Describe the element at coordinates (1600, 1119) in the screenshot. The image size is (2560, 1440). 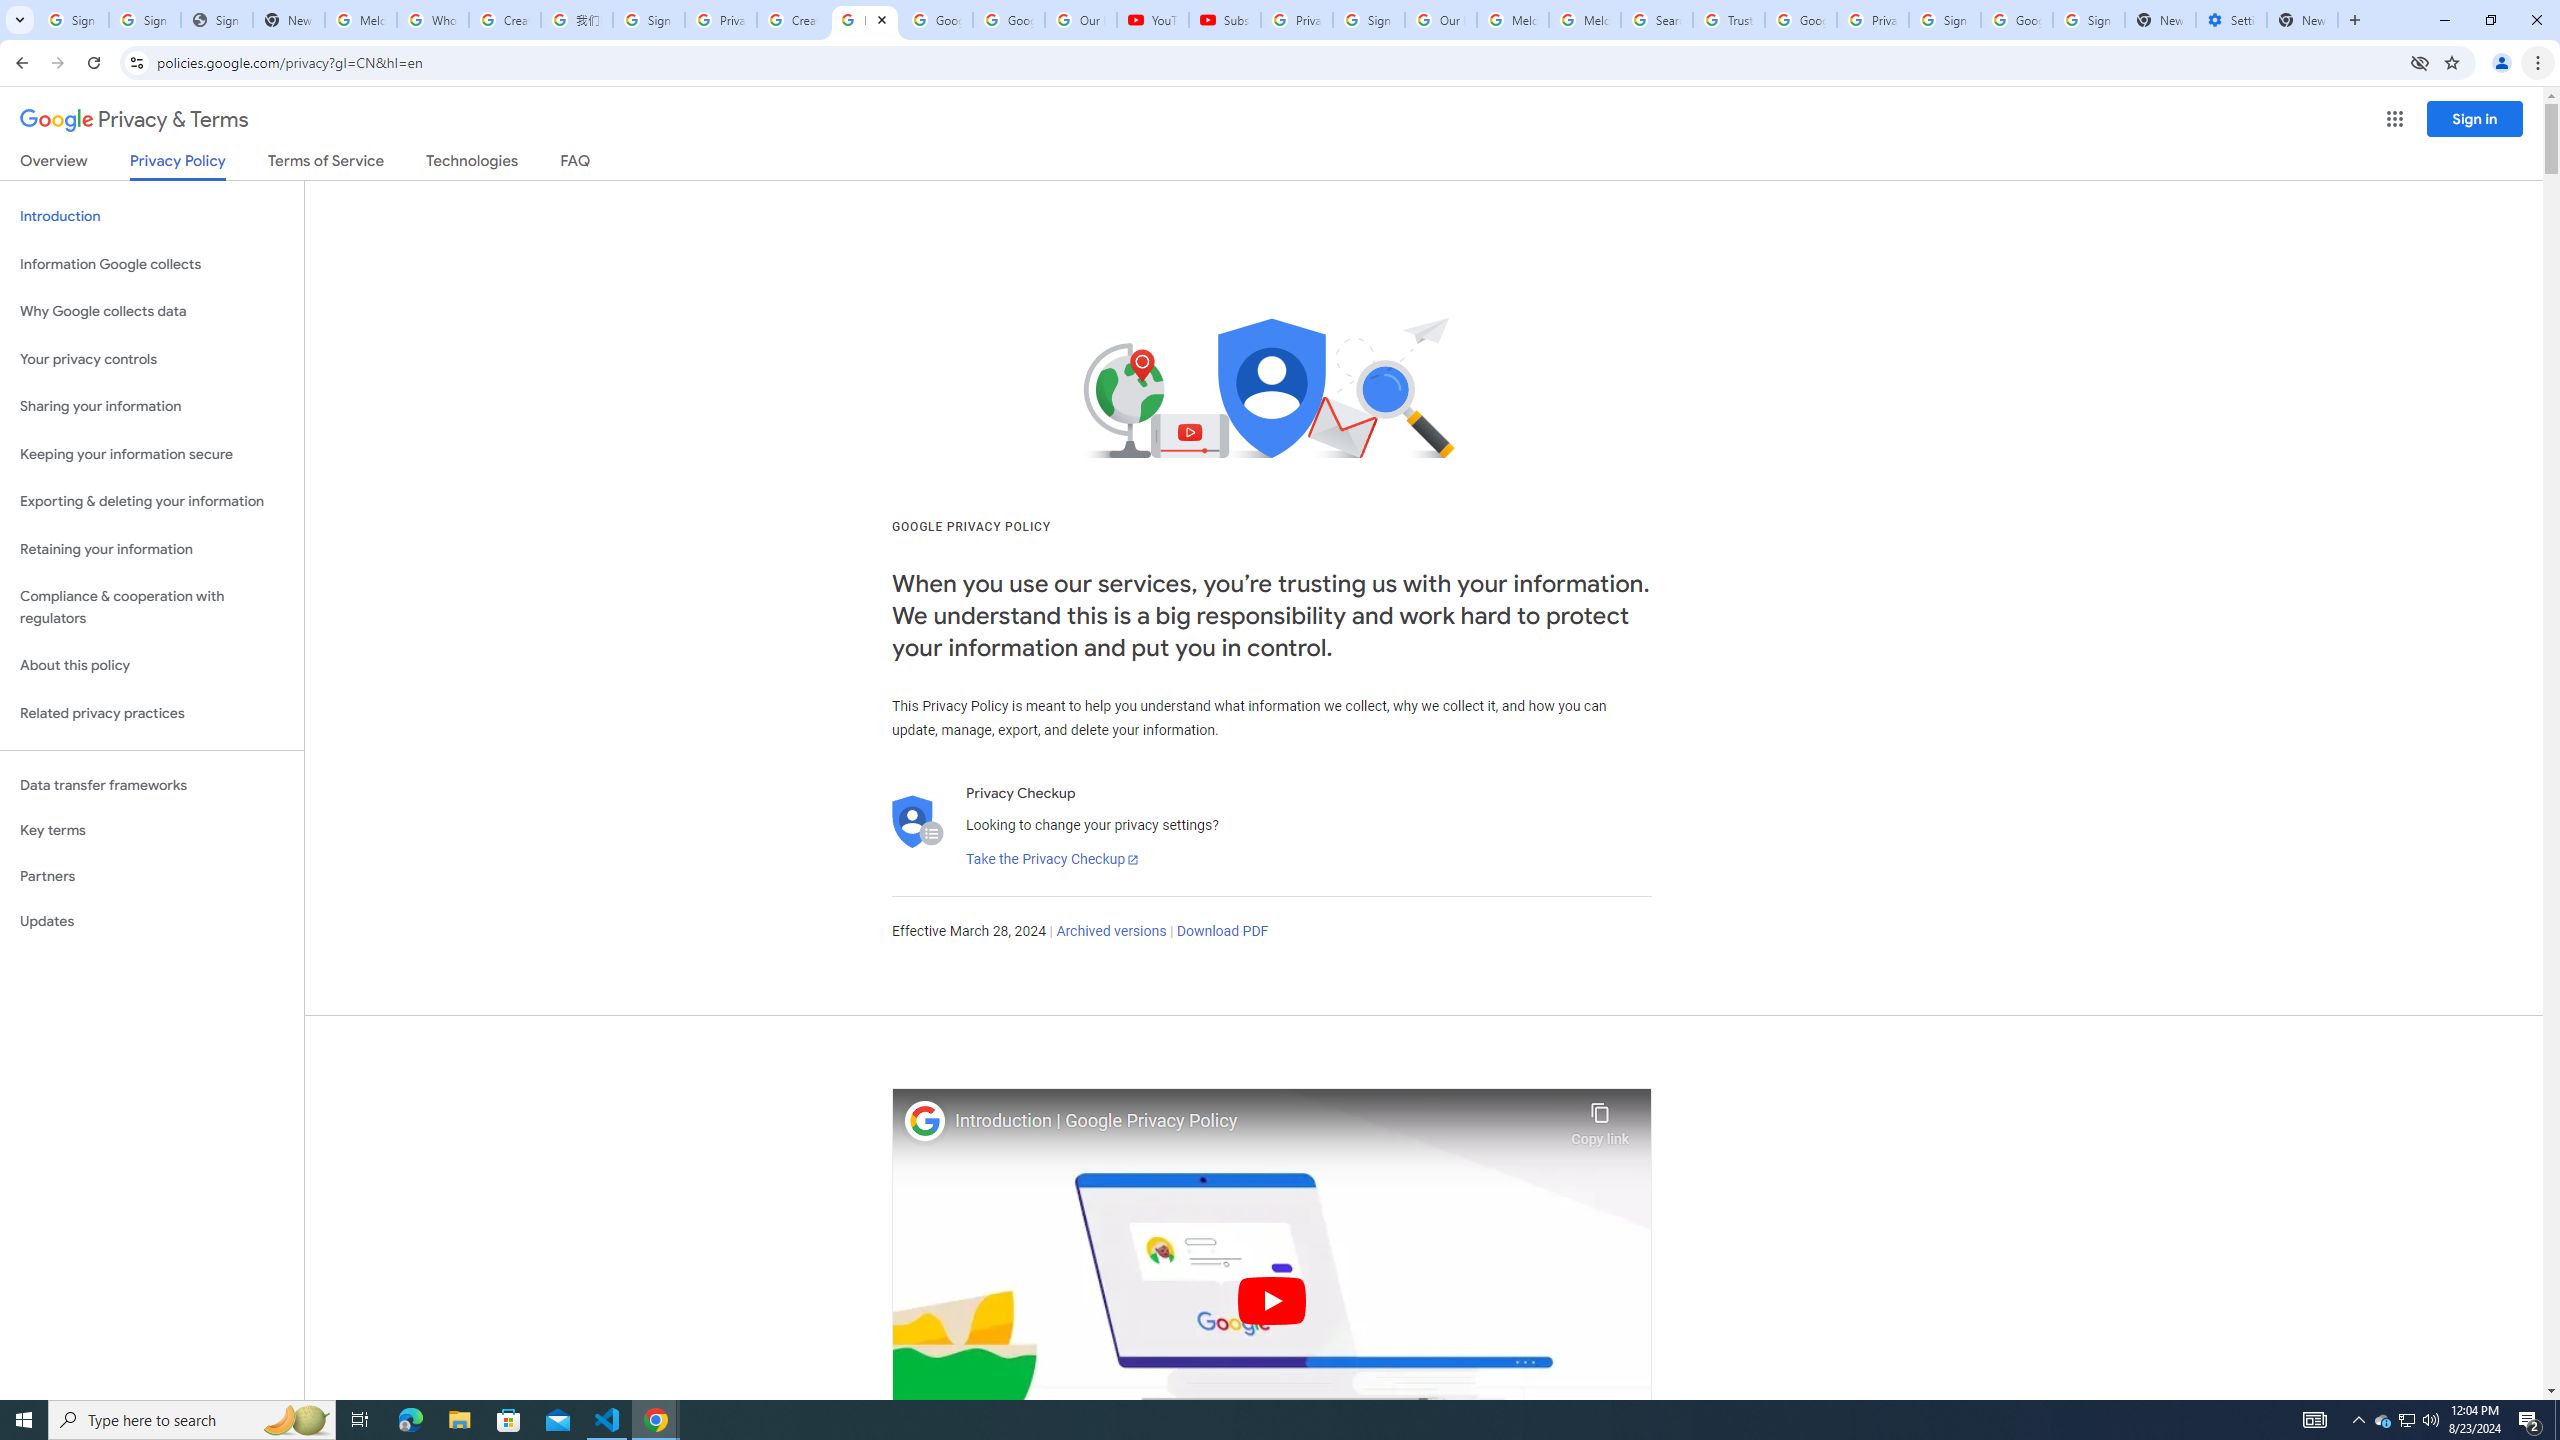
I see `Copy link` at that location.